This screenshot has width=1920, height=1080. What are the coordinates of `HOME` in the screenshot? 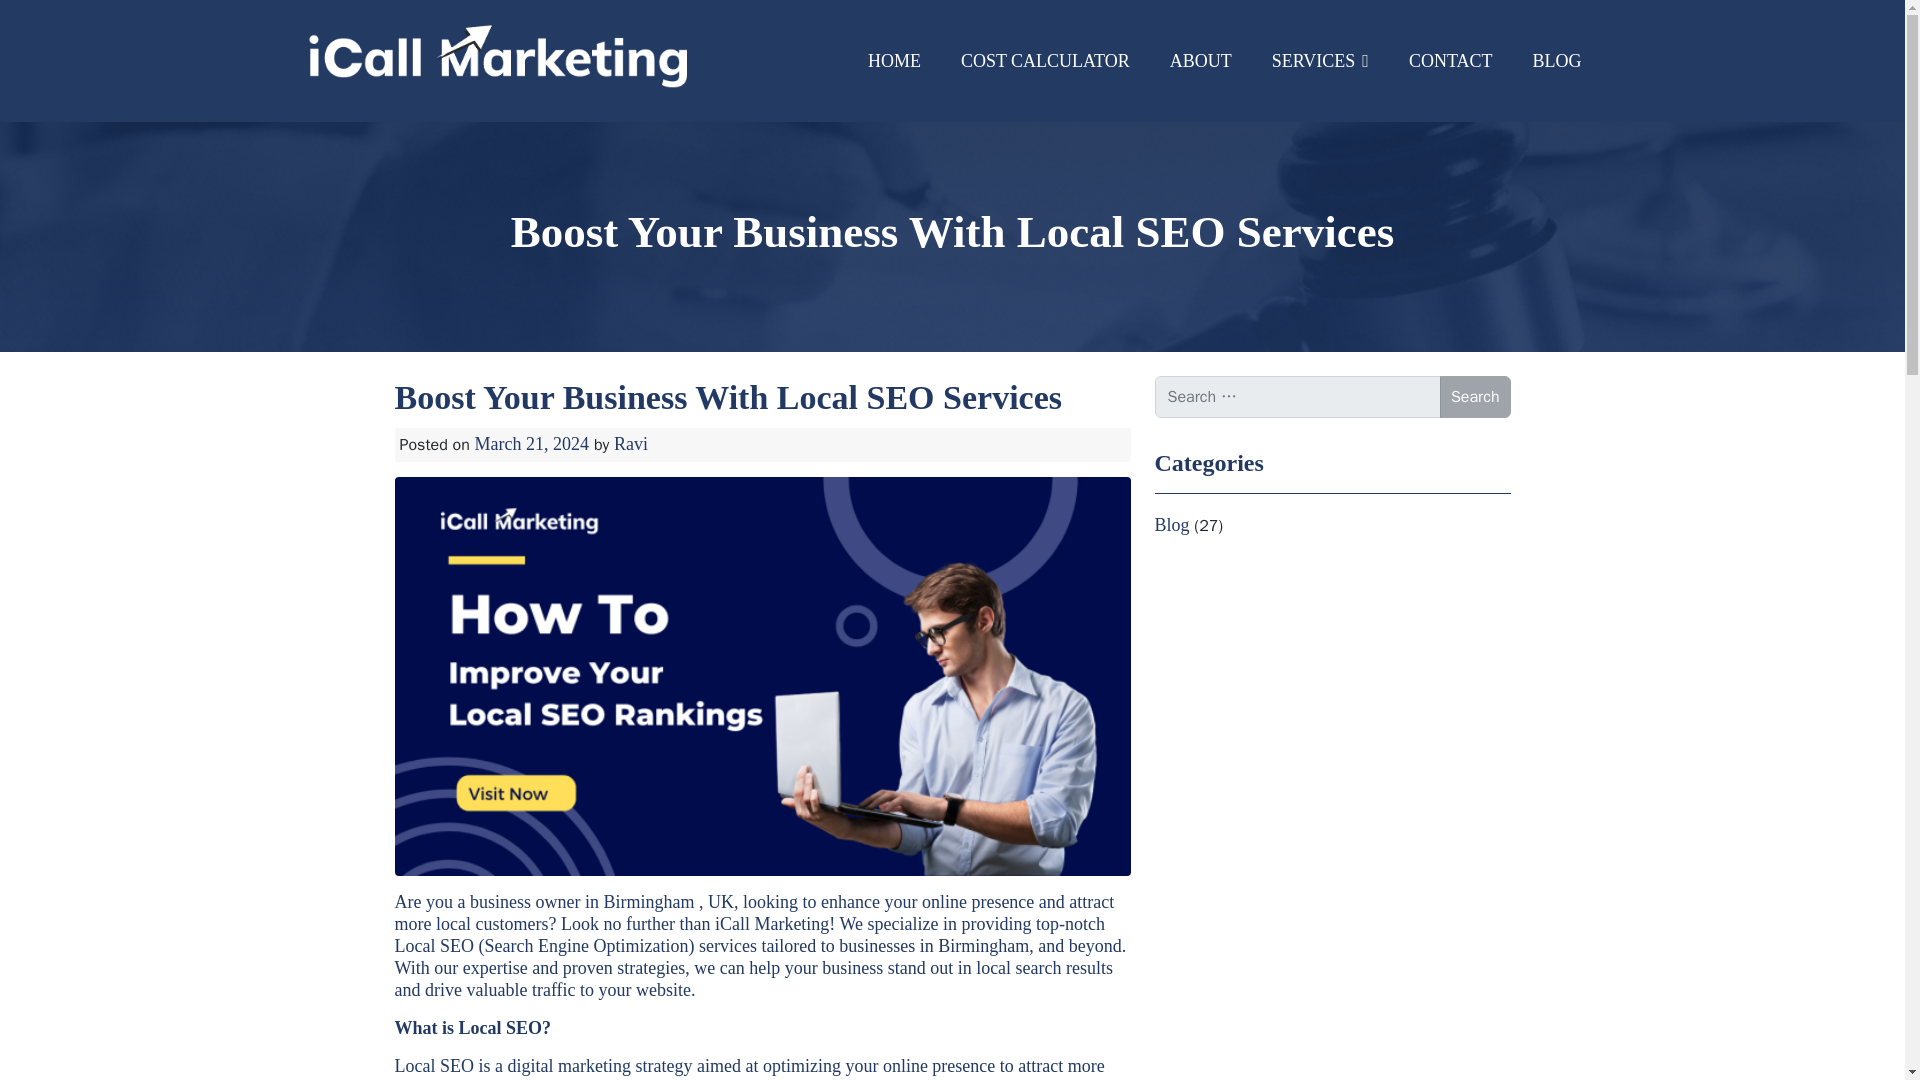 It's located at (894, 60).